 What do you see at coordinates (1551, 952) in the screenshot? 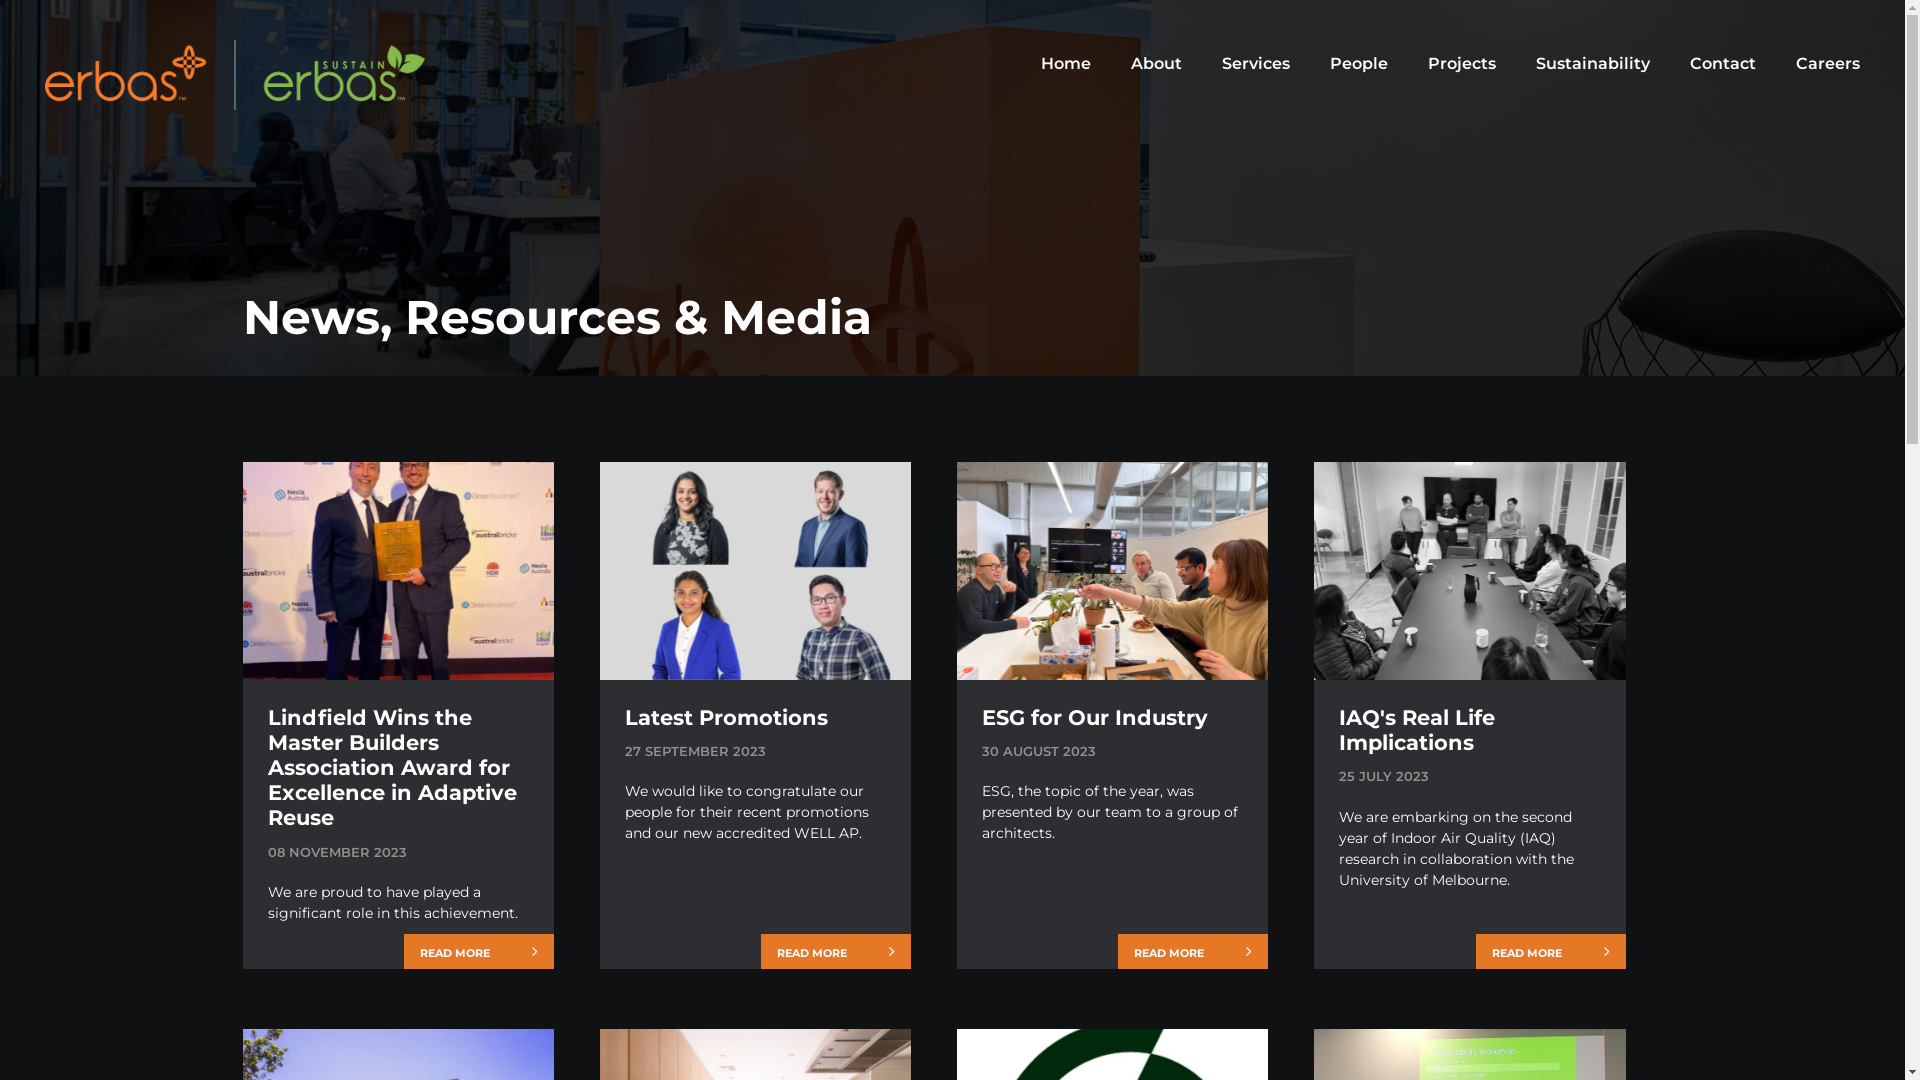
I see `READ MORE` at bounding box center [1551, 952].